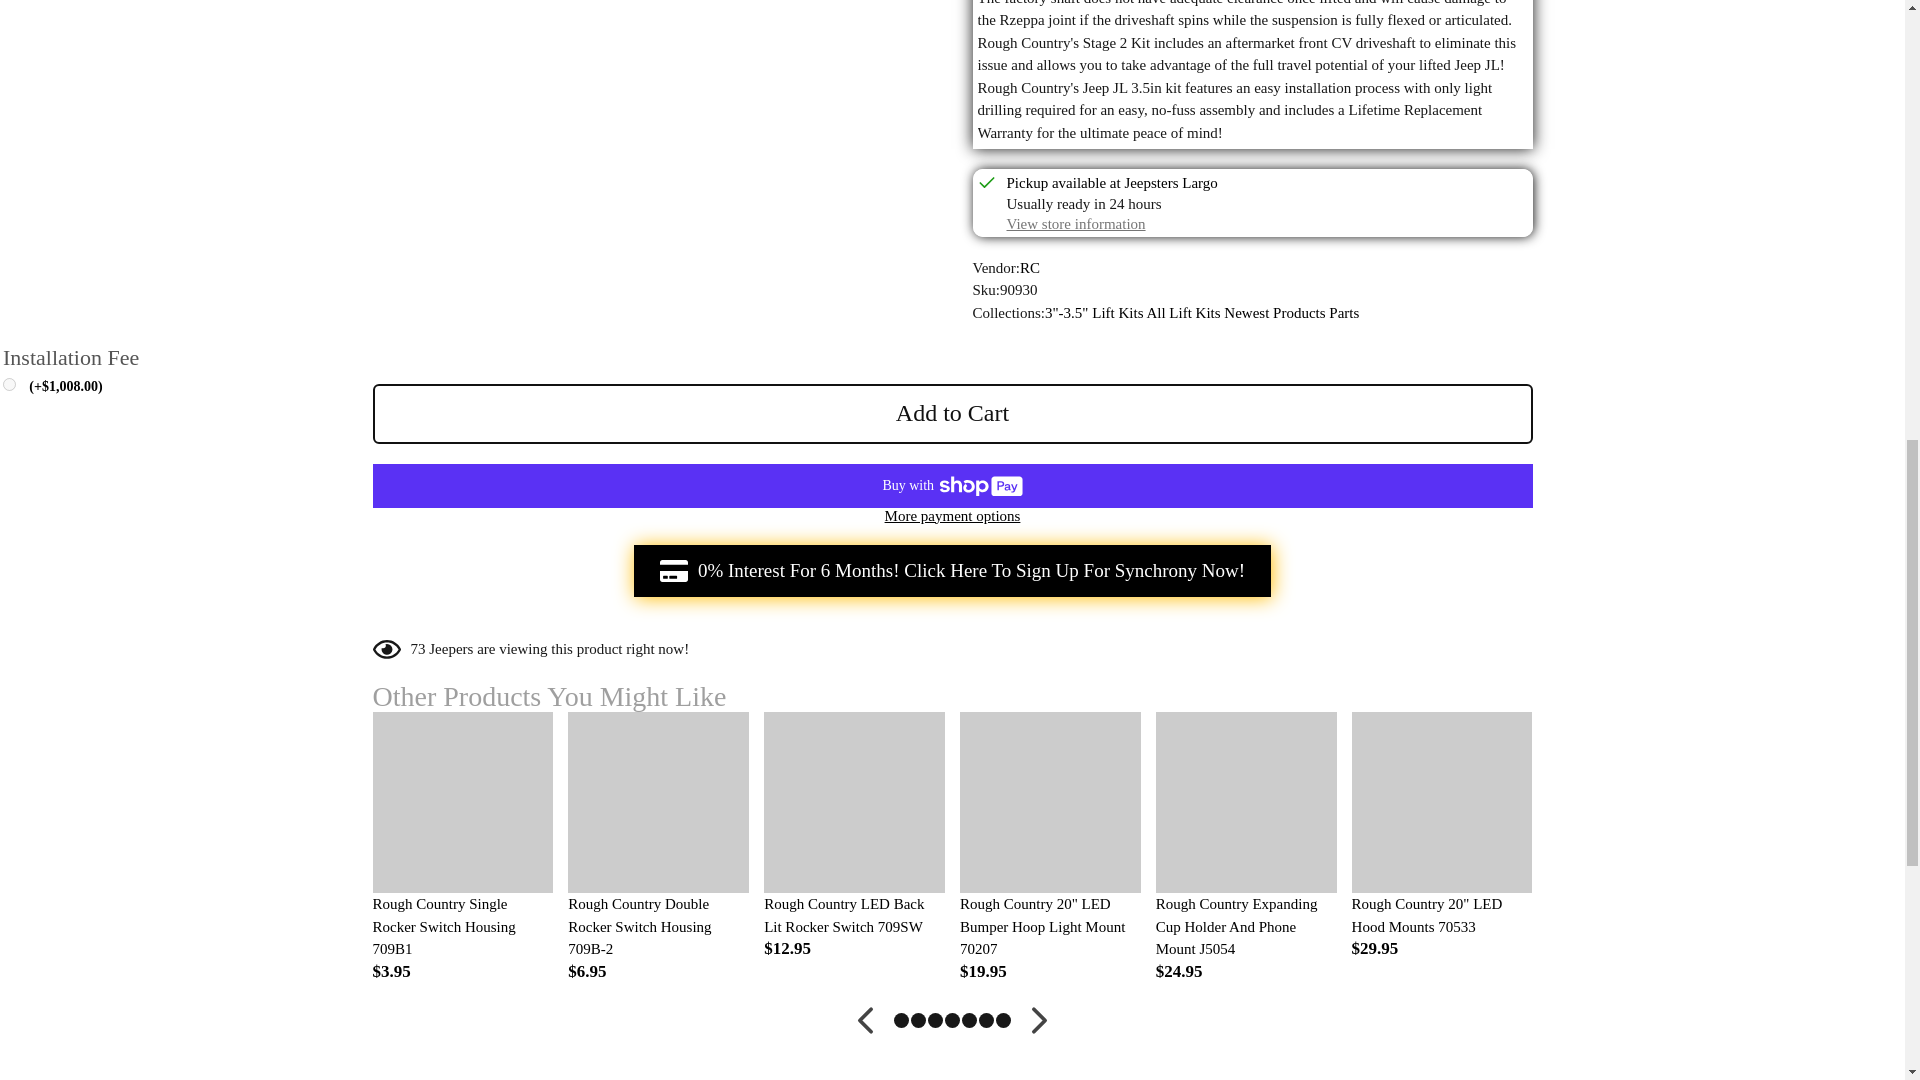  What do you see at coordinates (952, 571) in the screenshot?
I see `Synchrony Car Care Sign Up` at bounding box center [952, 571].